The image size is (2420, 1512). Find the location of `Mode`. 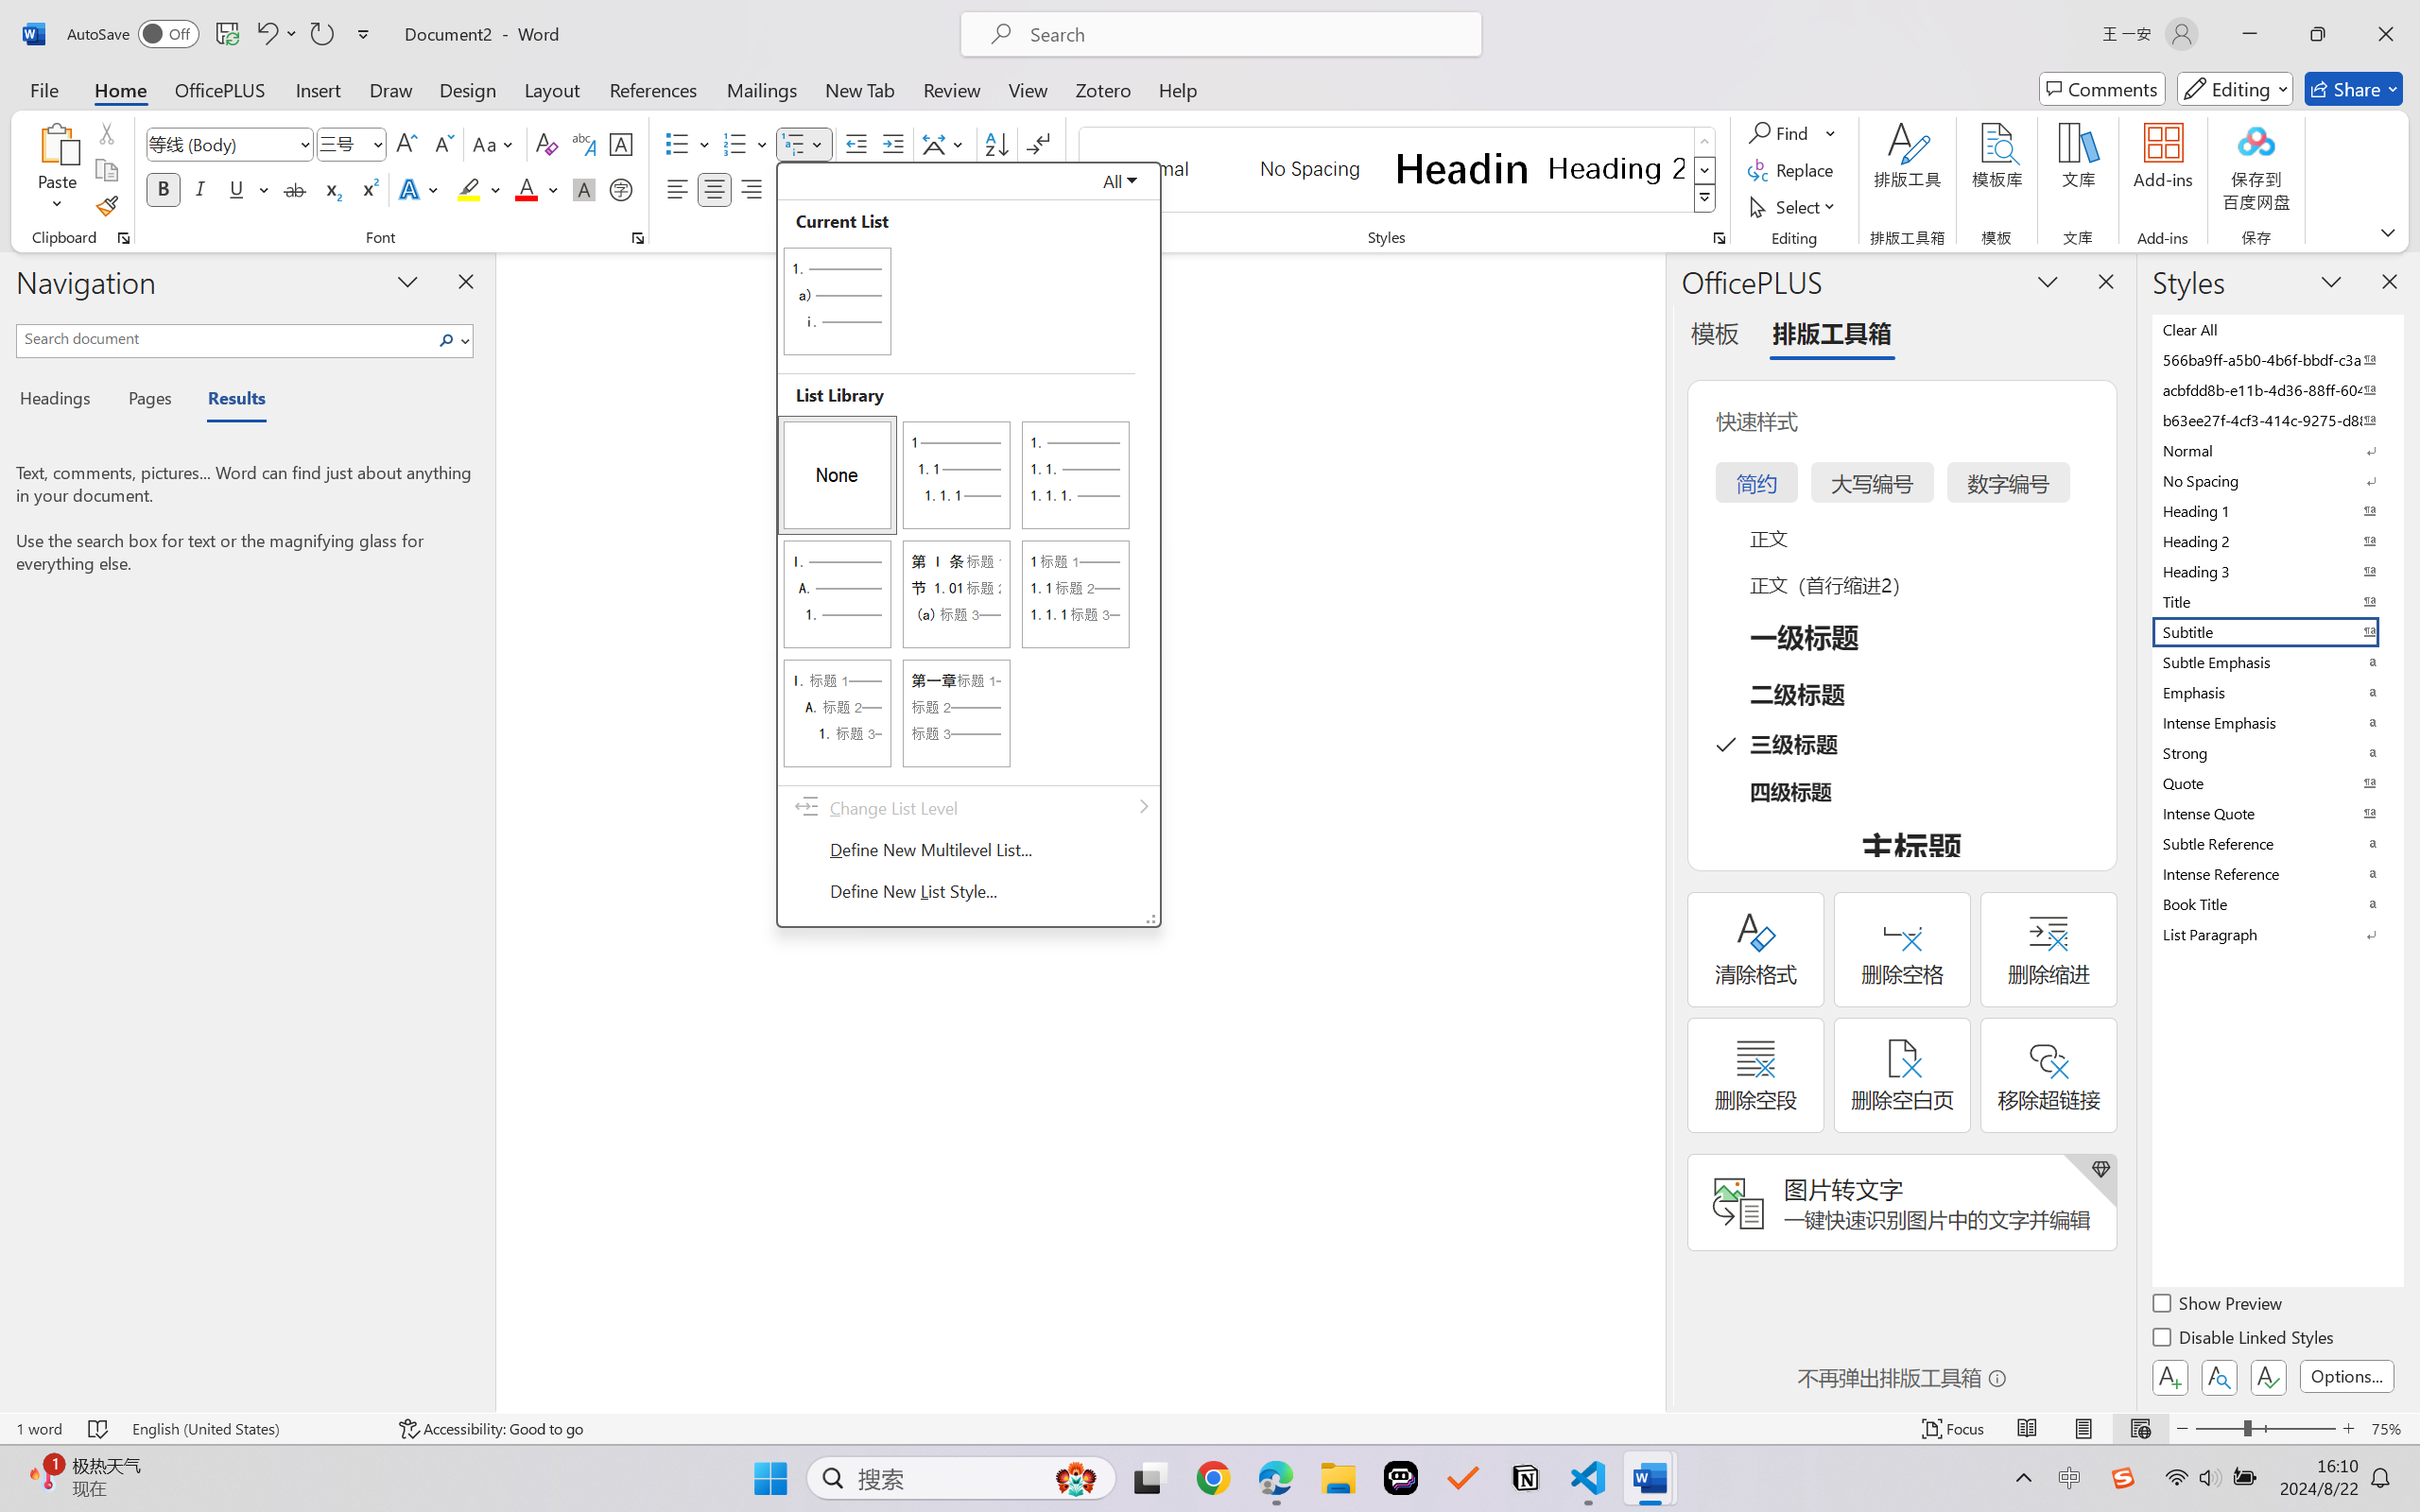

Mode is located at coordinates (2236, 89).